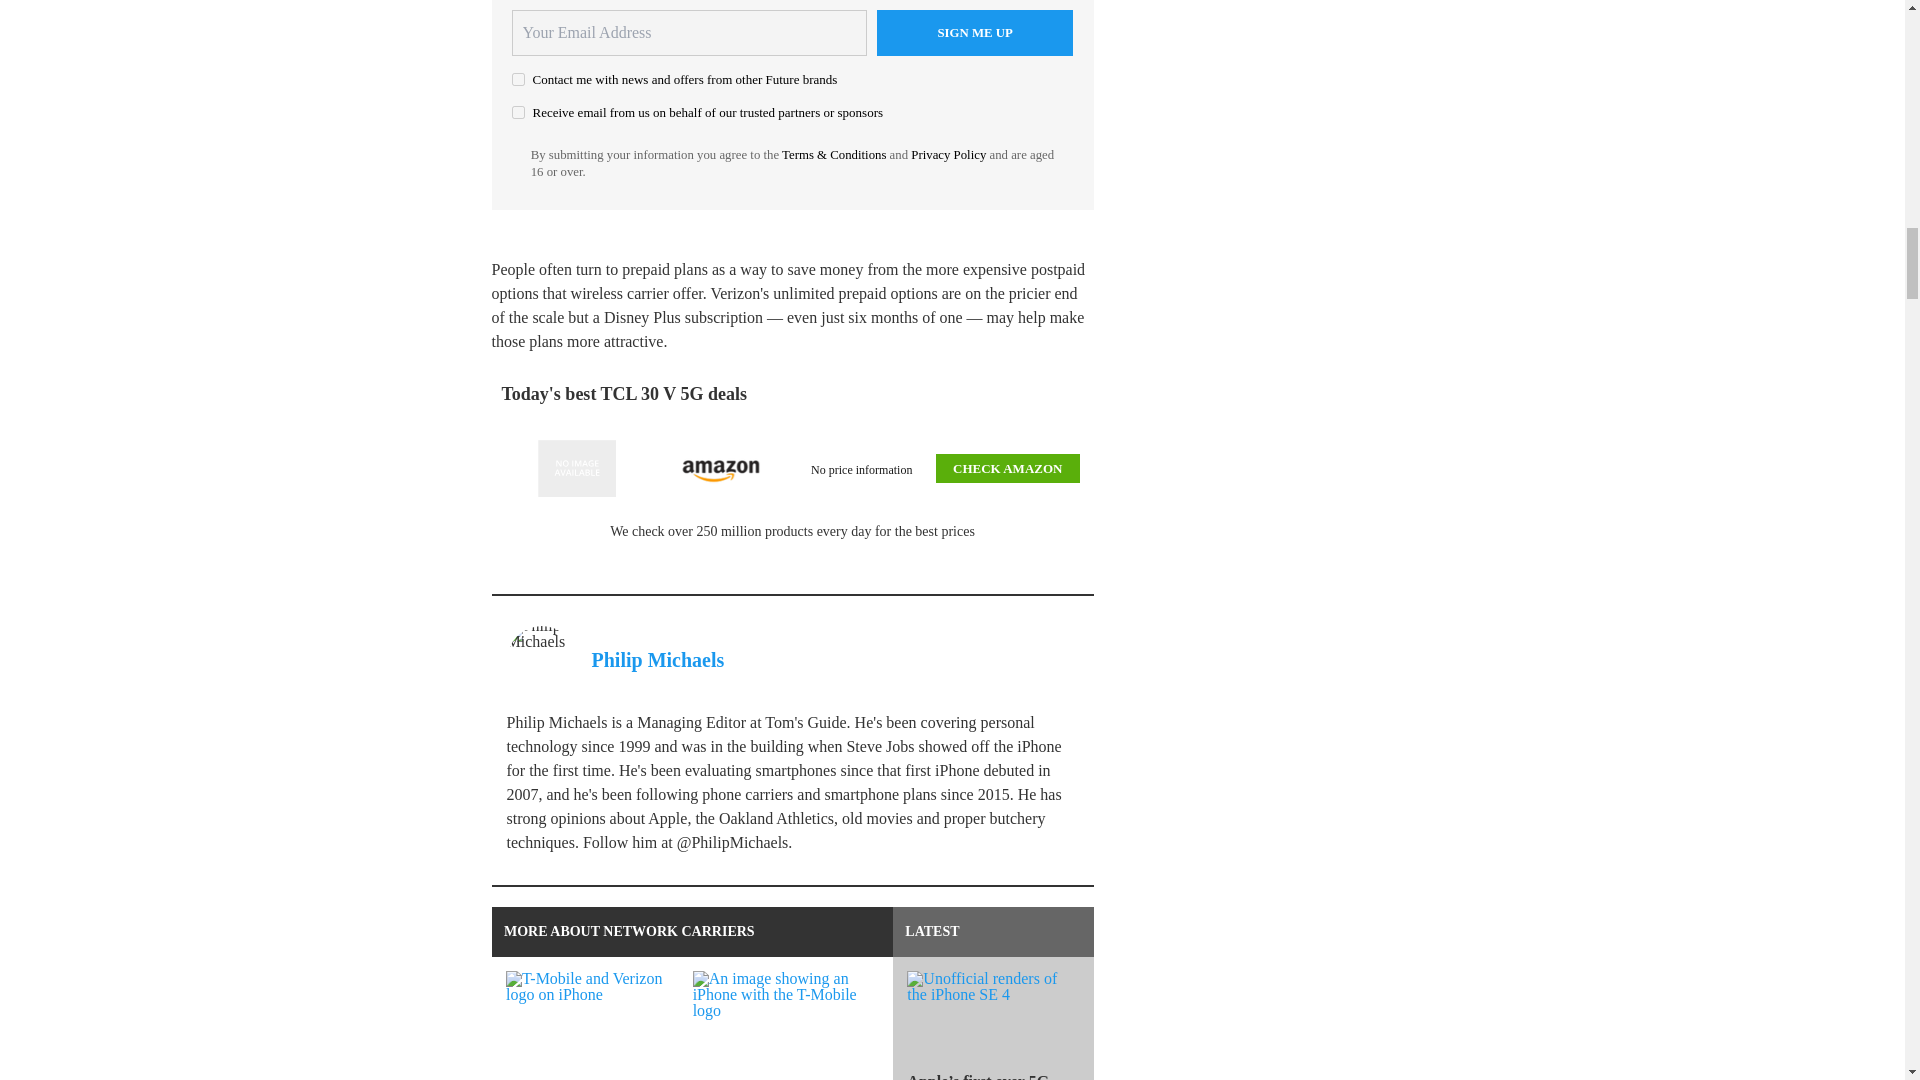 The image size is (1920, 1080). Describe the element at coordinates (518, 112) in the screenshot. I see `on` at that location.